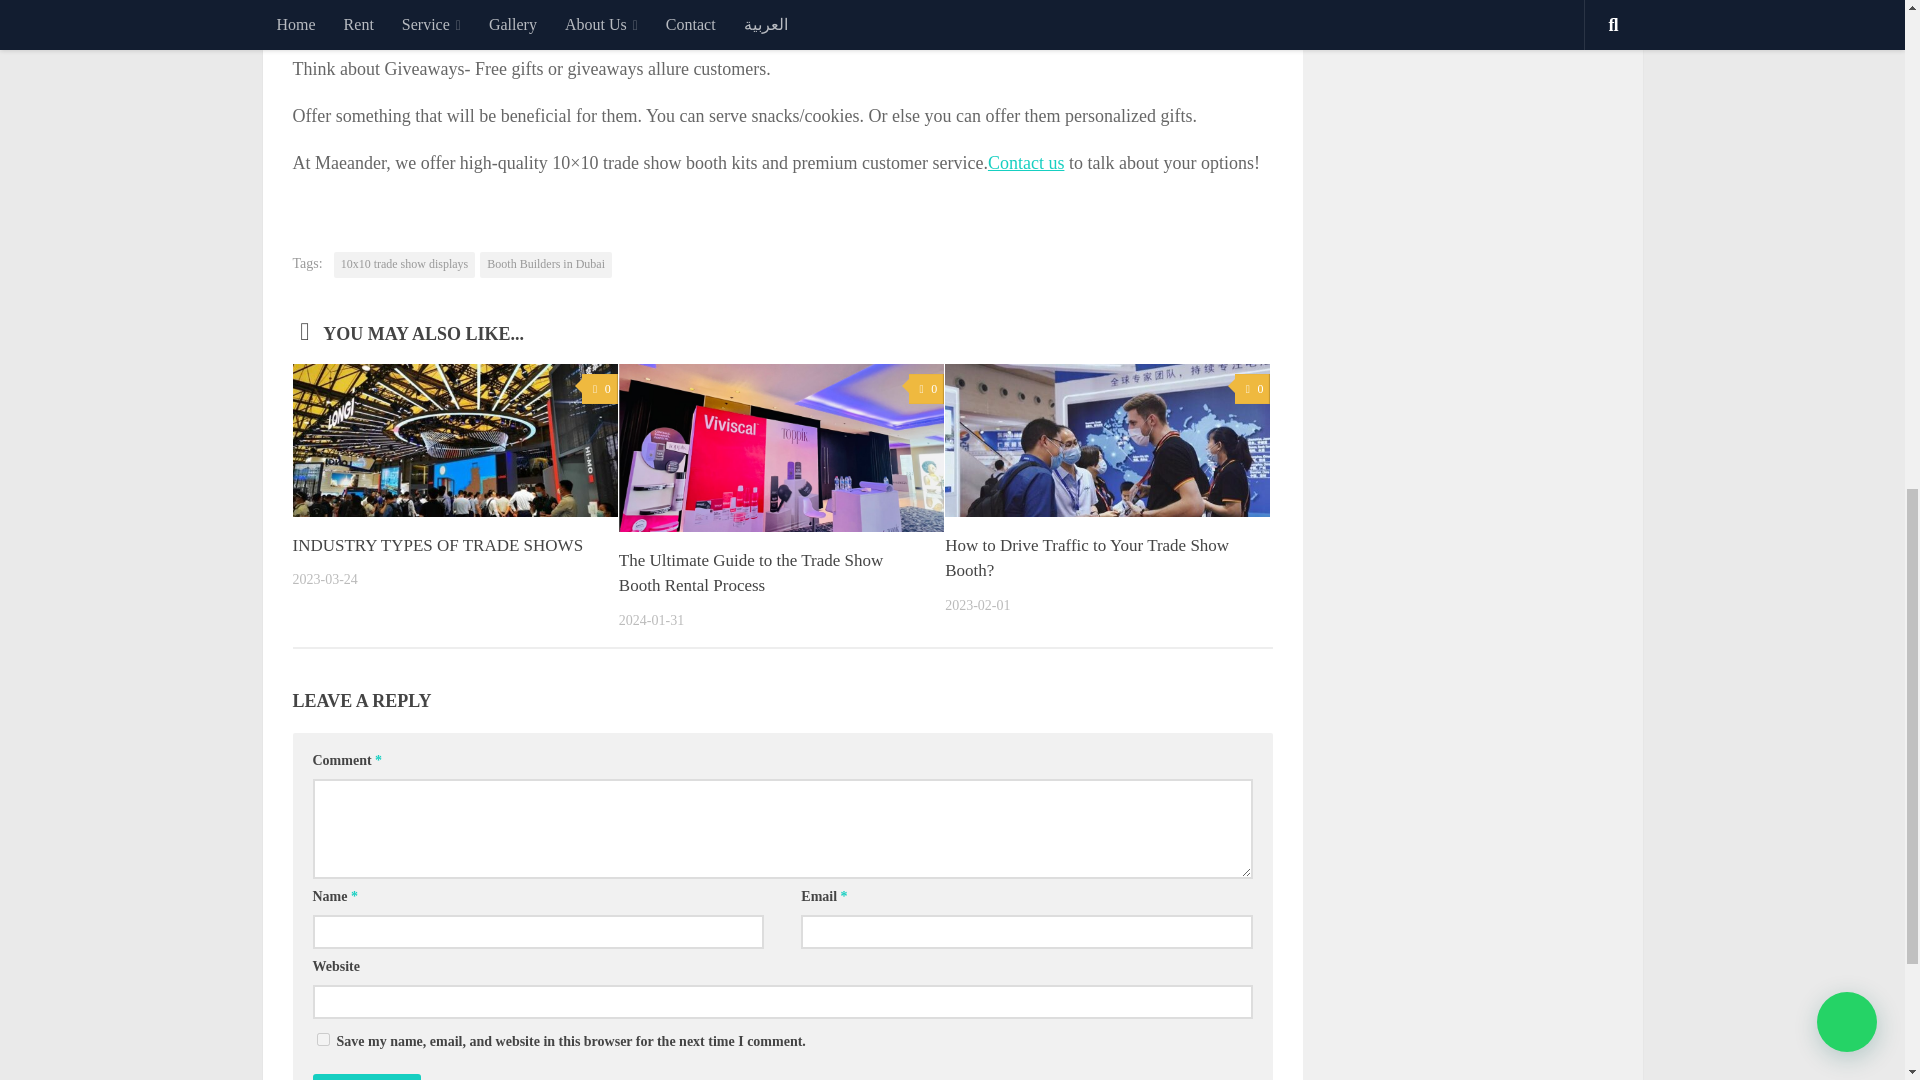 This screenshot has height=1080, width=1920. I want to click on 0, so click(598, 389).